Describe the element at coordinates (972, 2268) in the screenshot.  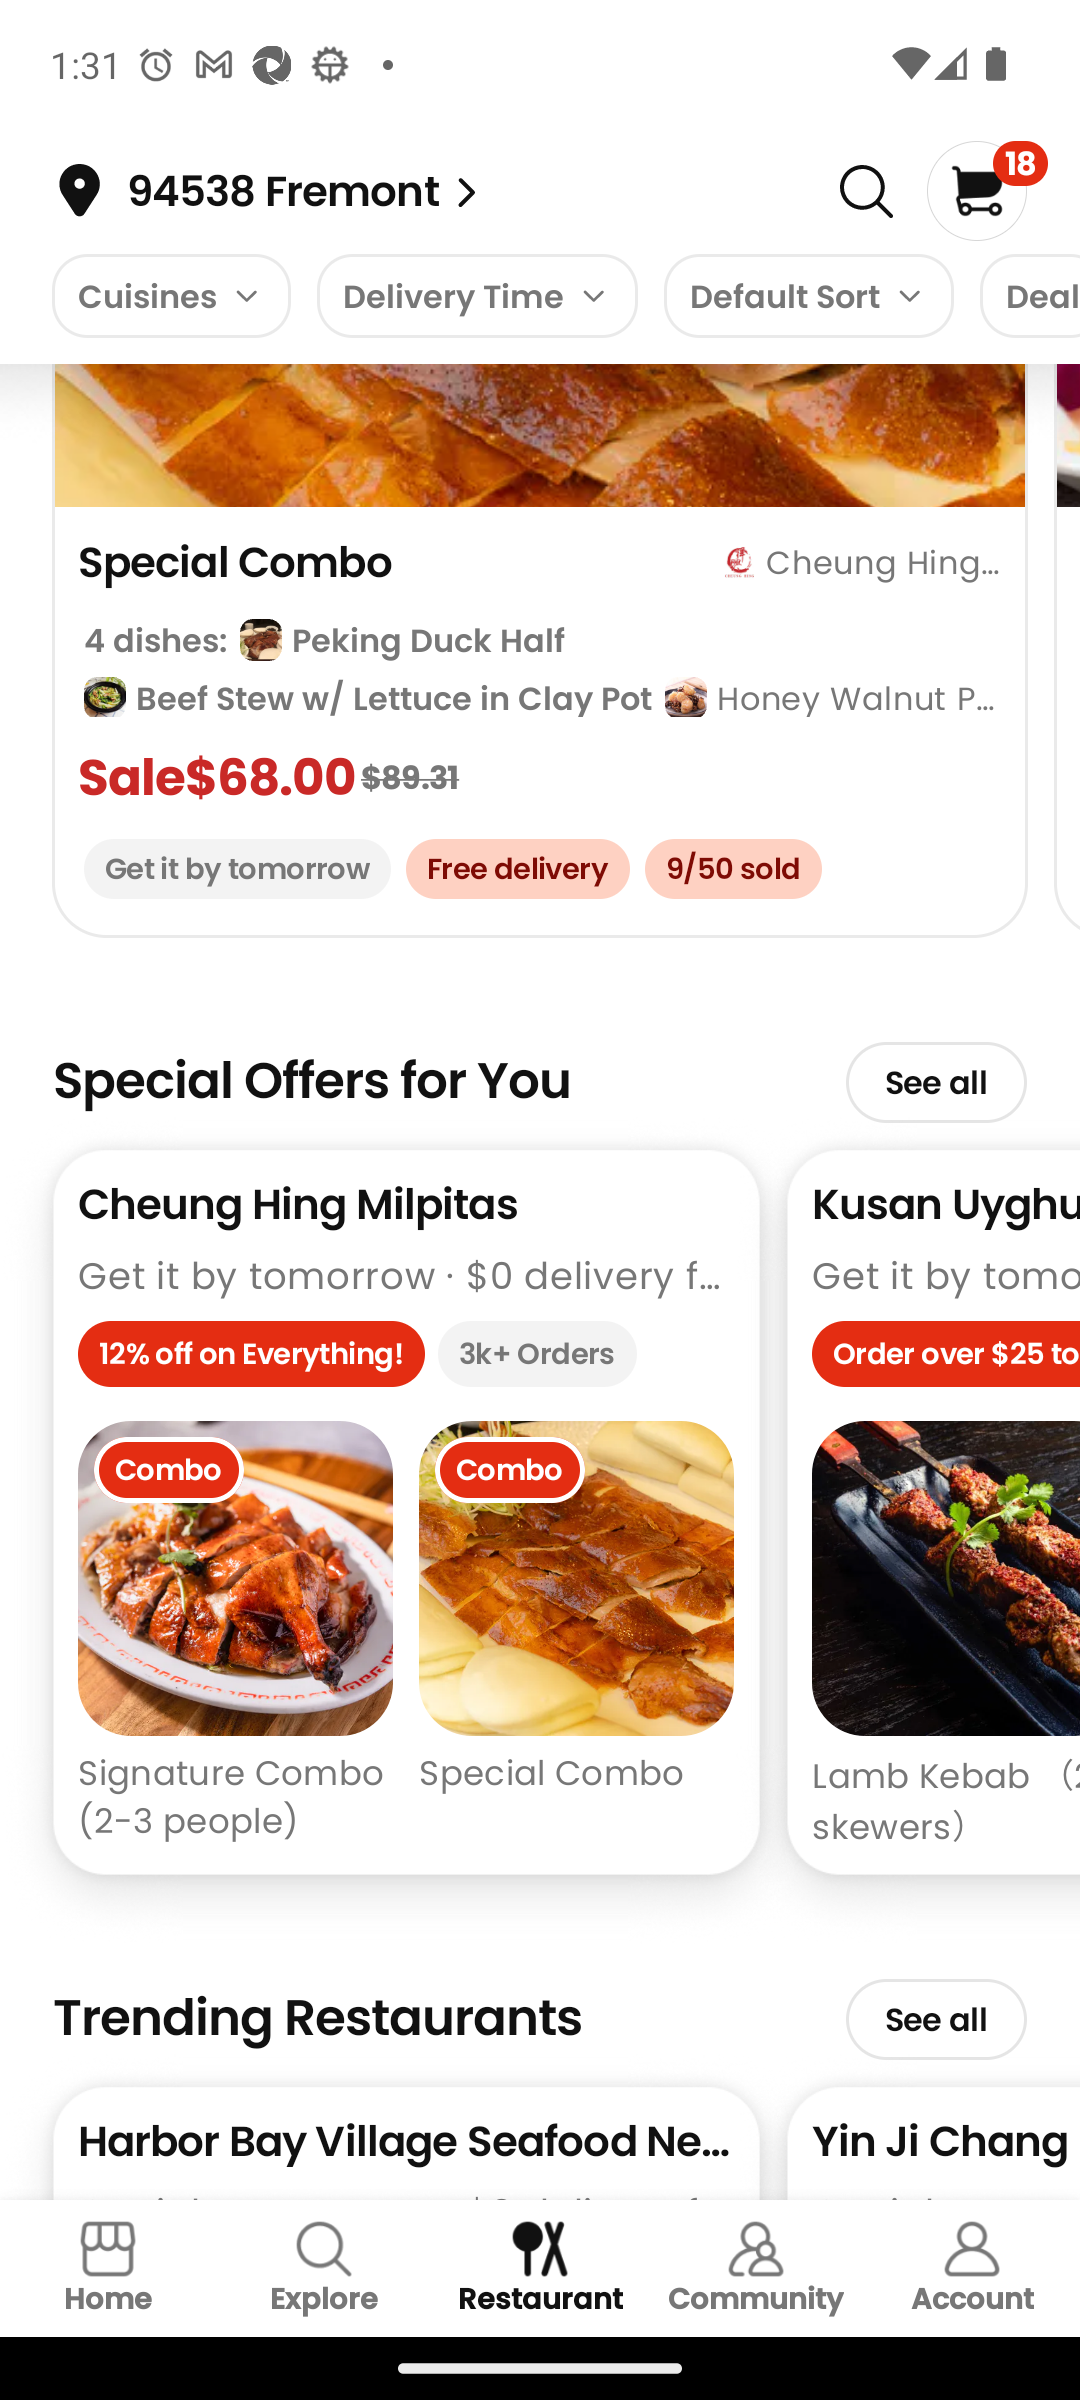
I see `Account` at that location.